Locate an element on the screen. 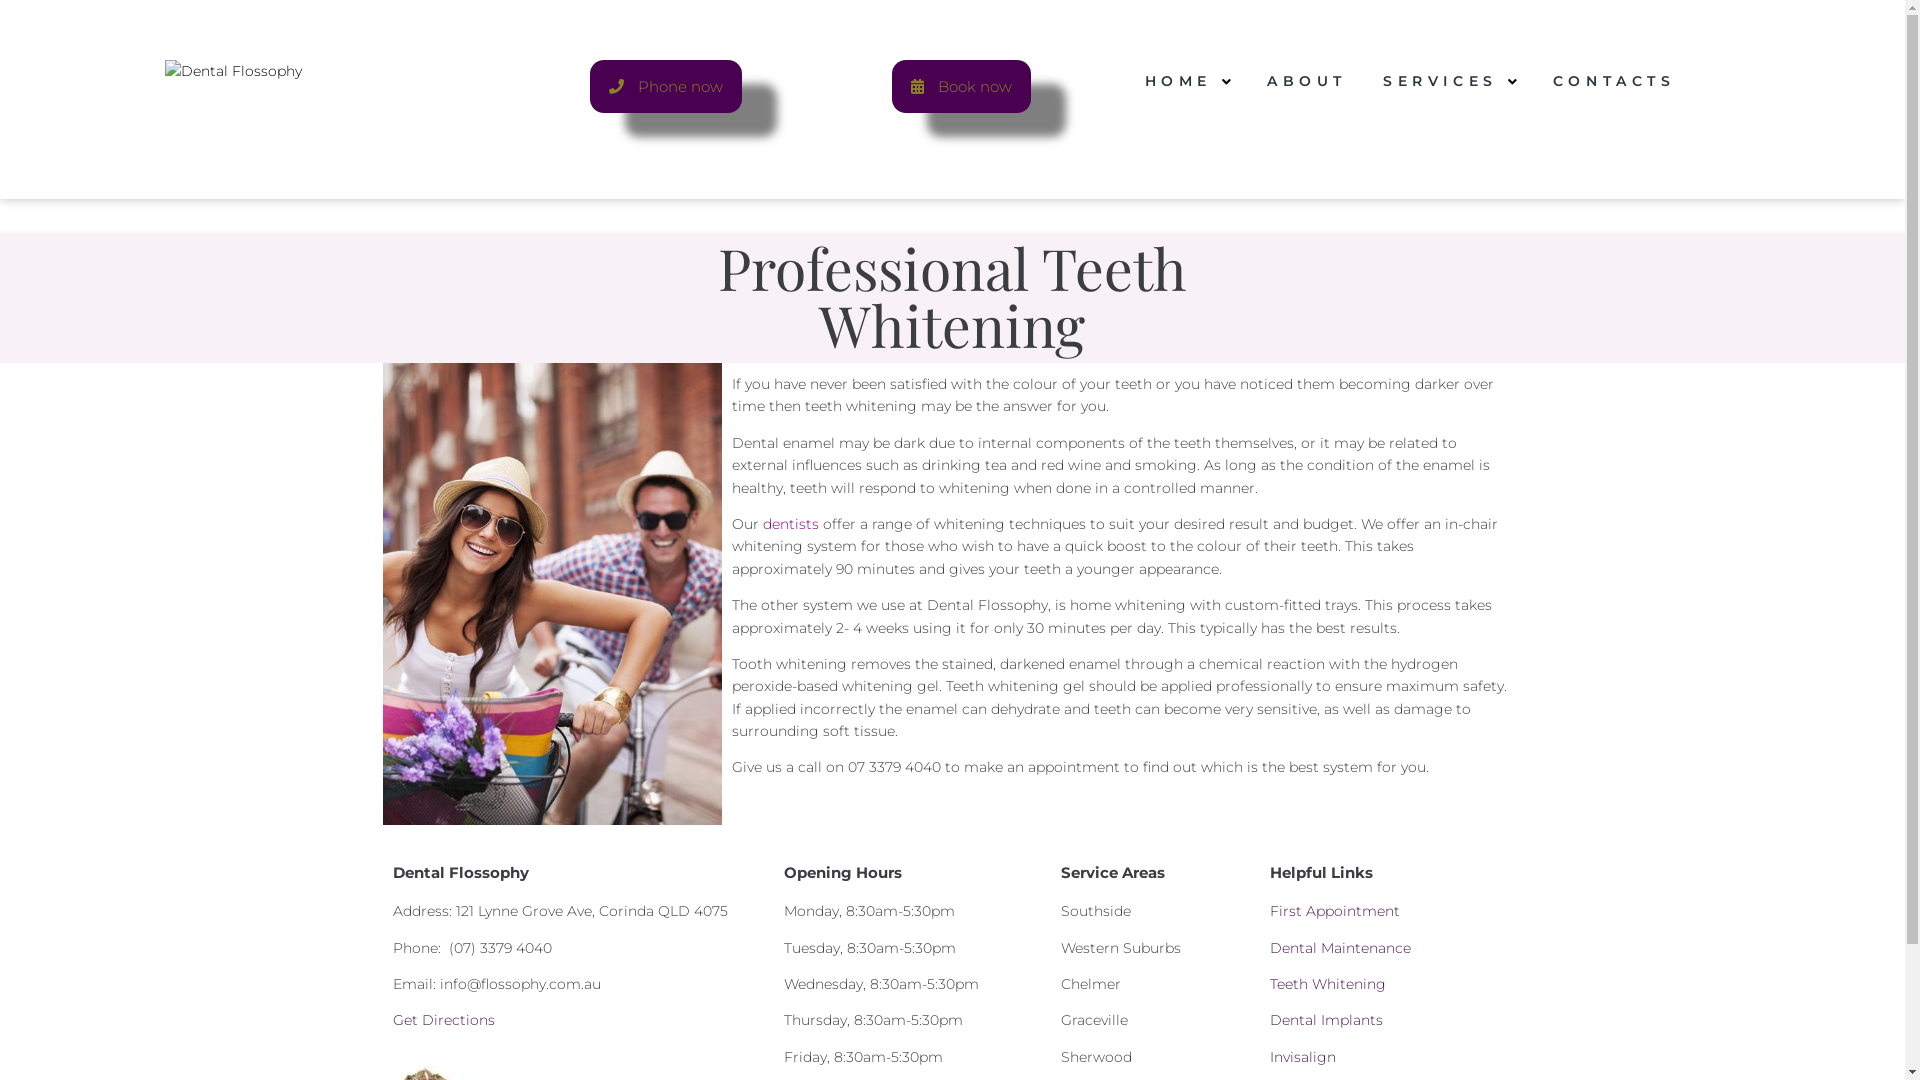 The height and width of the screenshot is (1080, 1920). Get Directions is located at coordinates (442, 1020).